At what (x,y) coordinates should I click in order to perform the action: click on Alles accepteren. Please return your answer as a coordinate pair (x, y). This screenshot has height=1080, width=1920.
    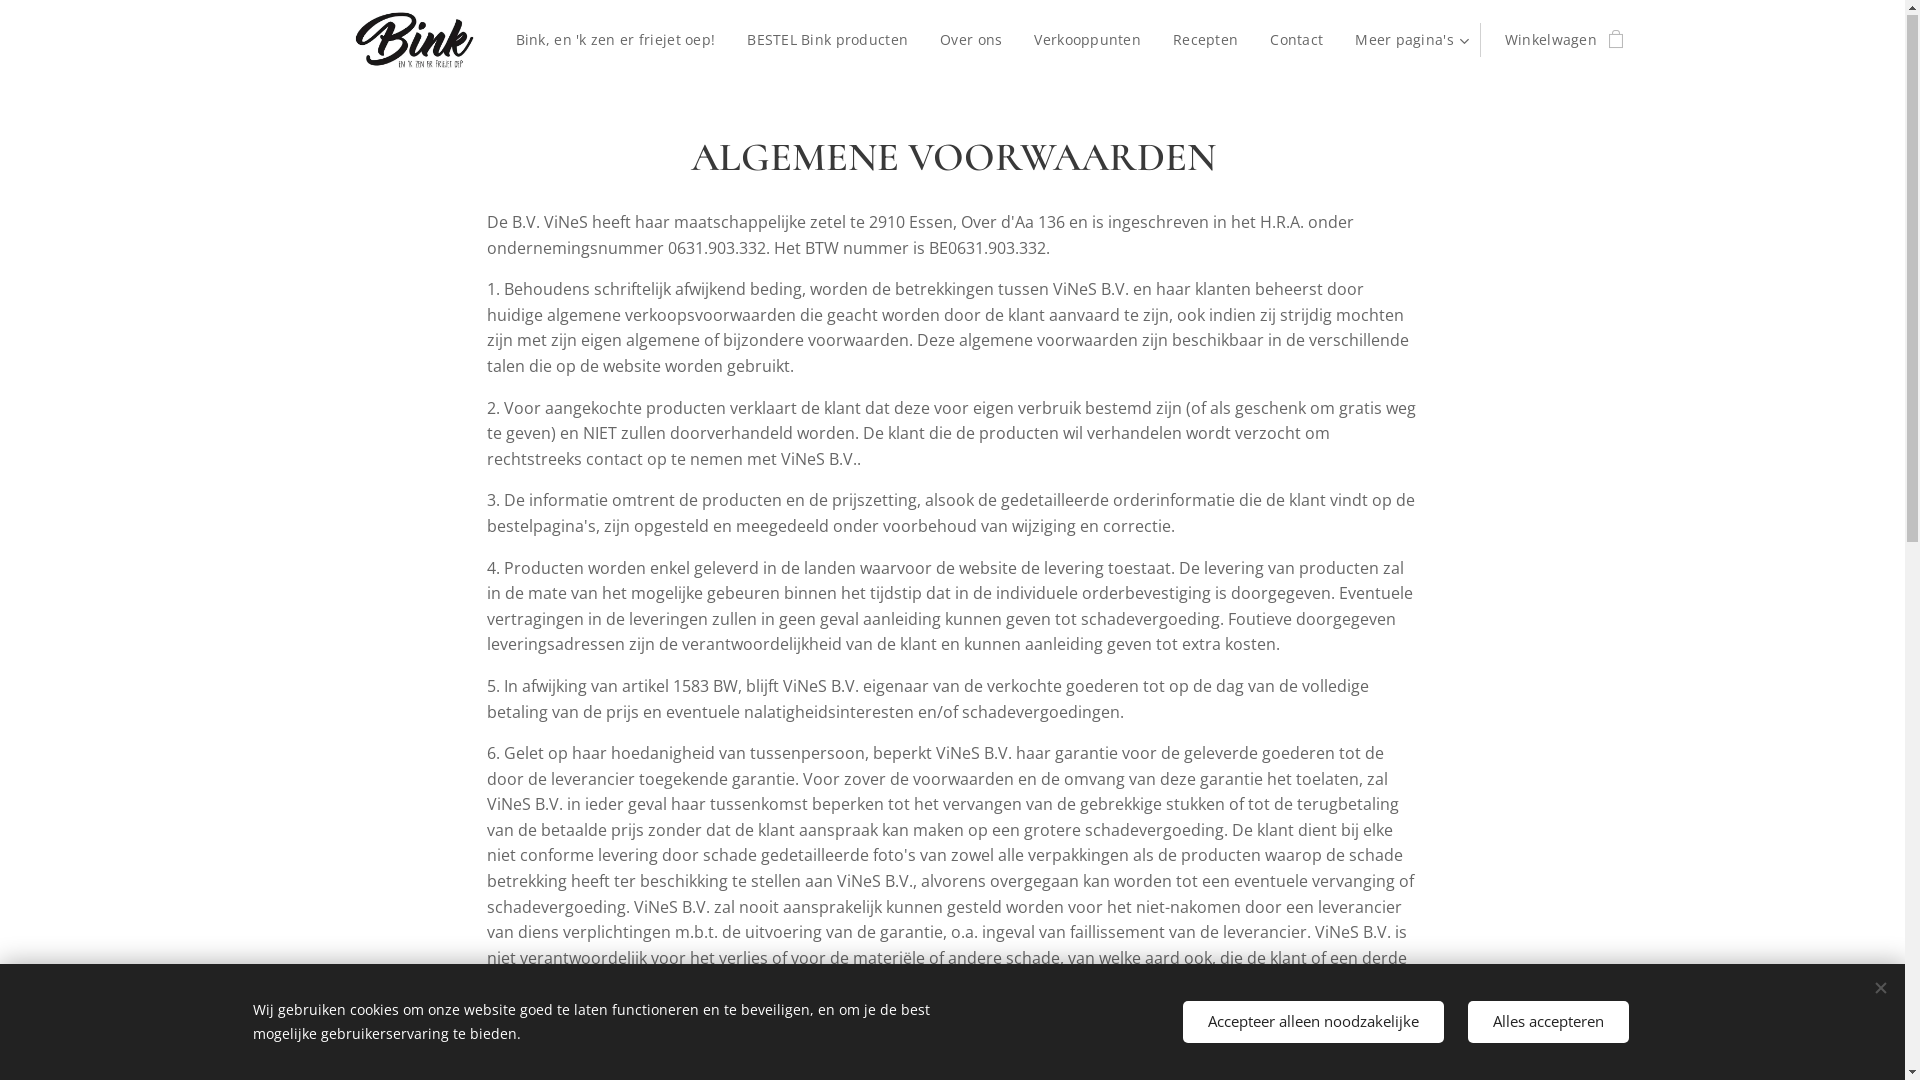
    Looking at the image, I should click on (1548, 1022).